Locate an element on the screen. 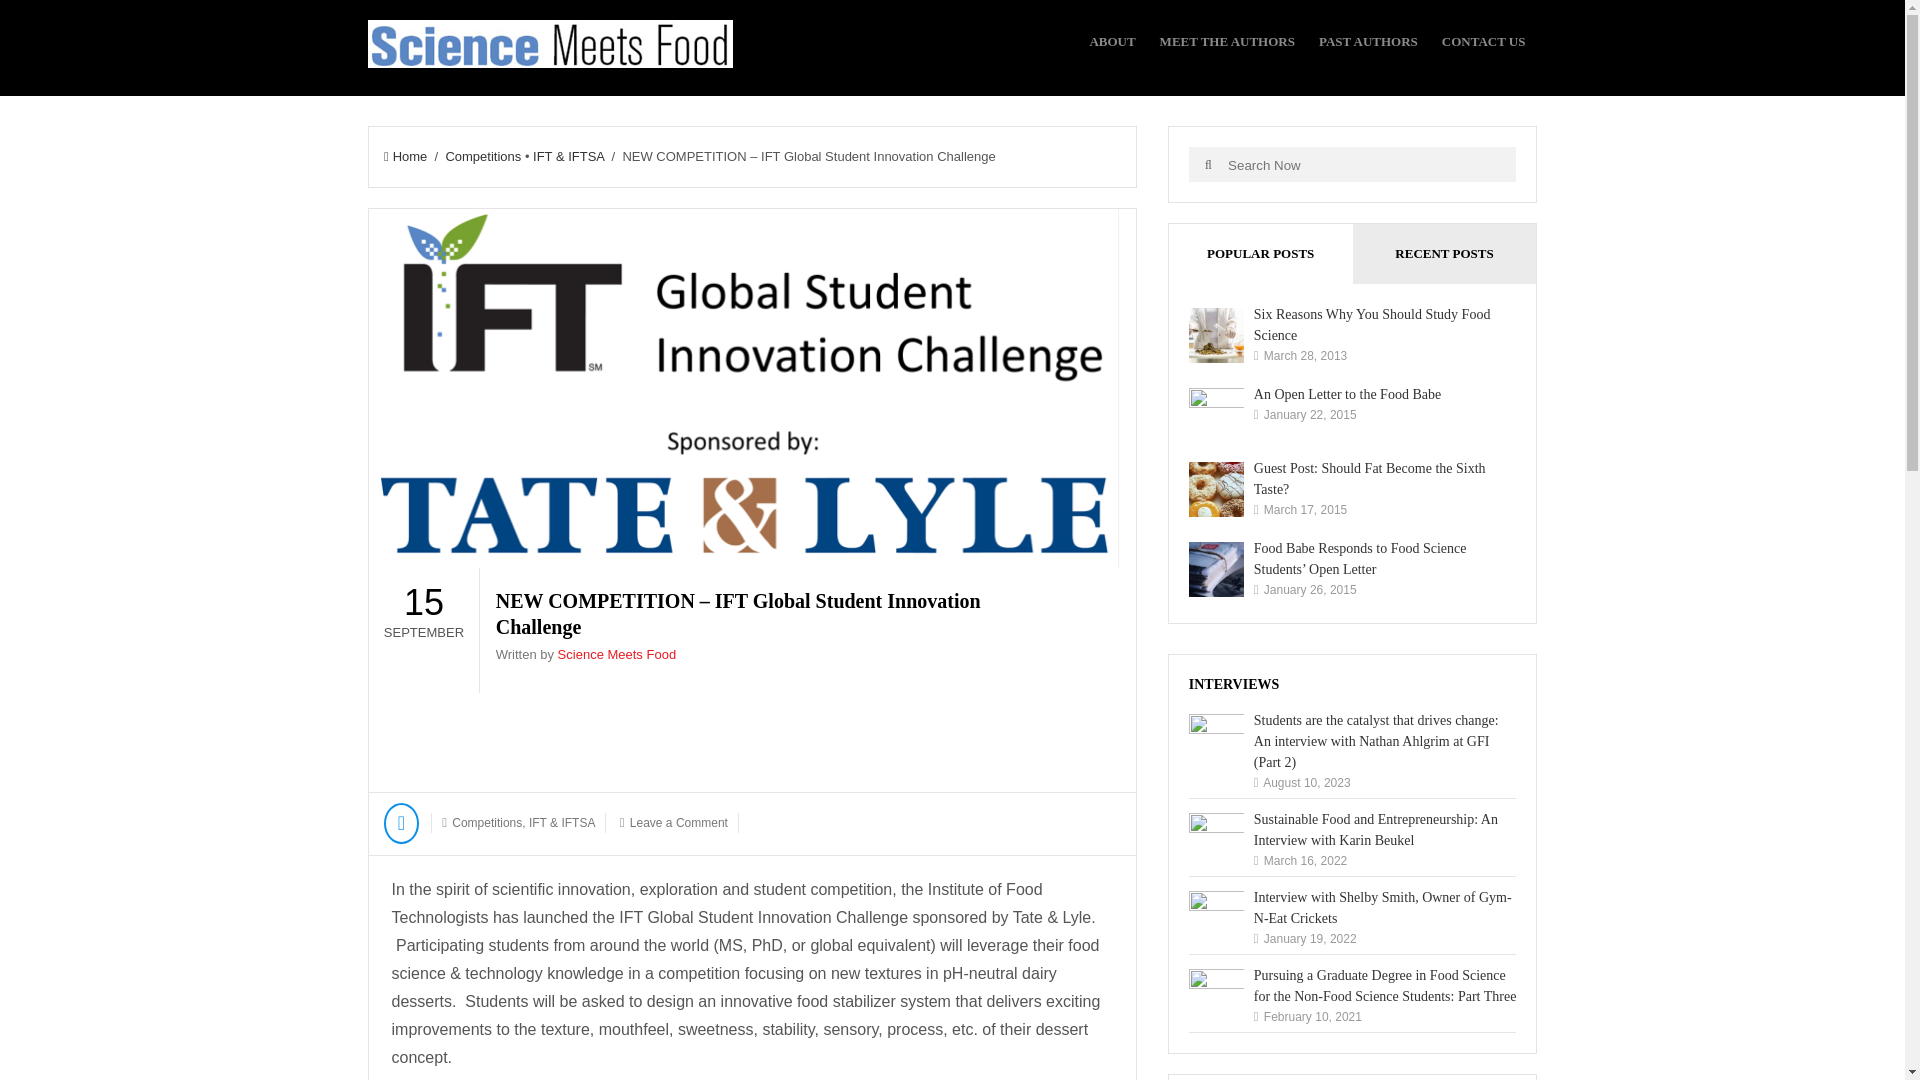  CONTACT US is located at coordinates (1484, 42).